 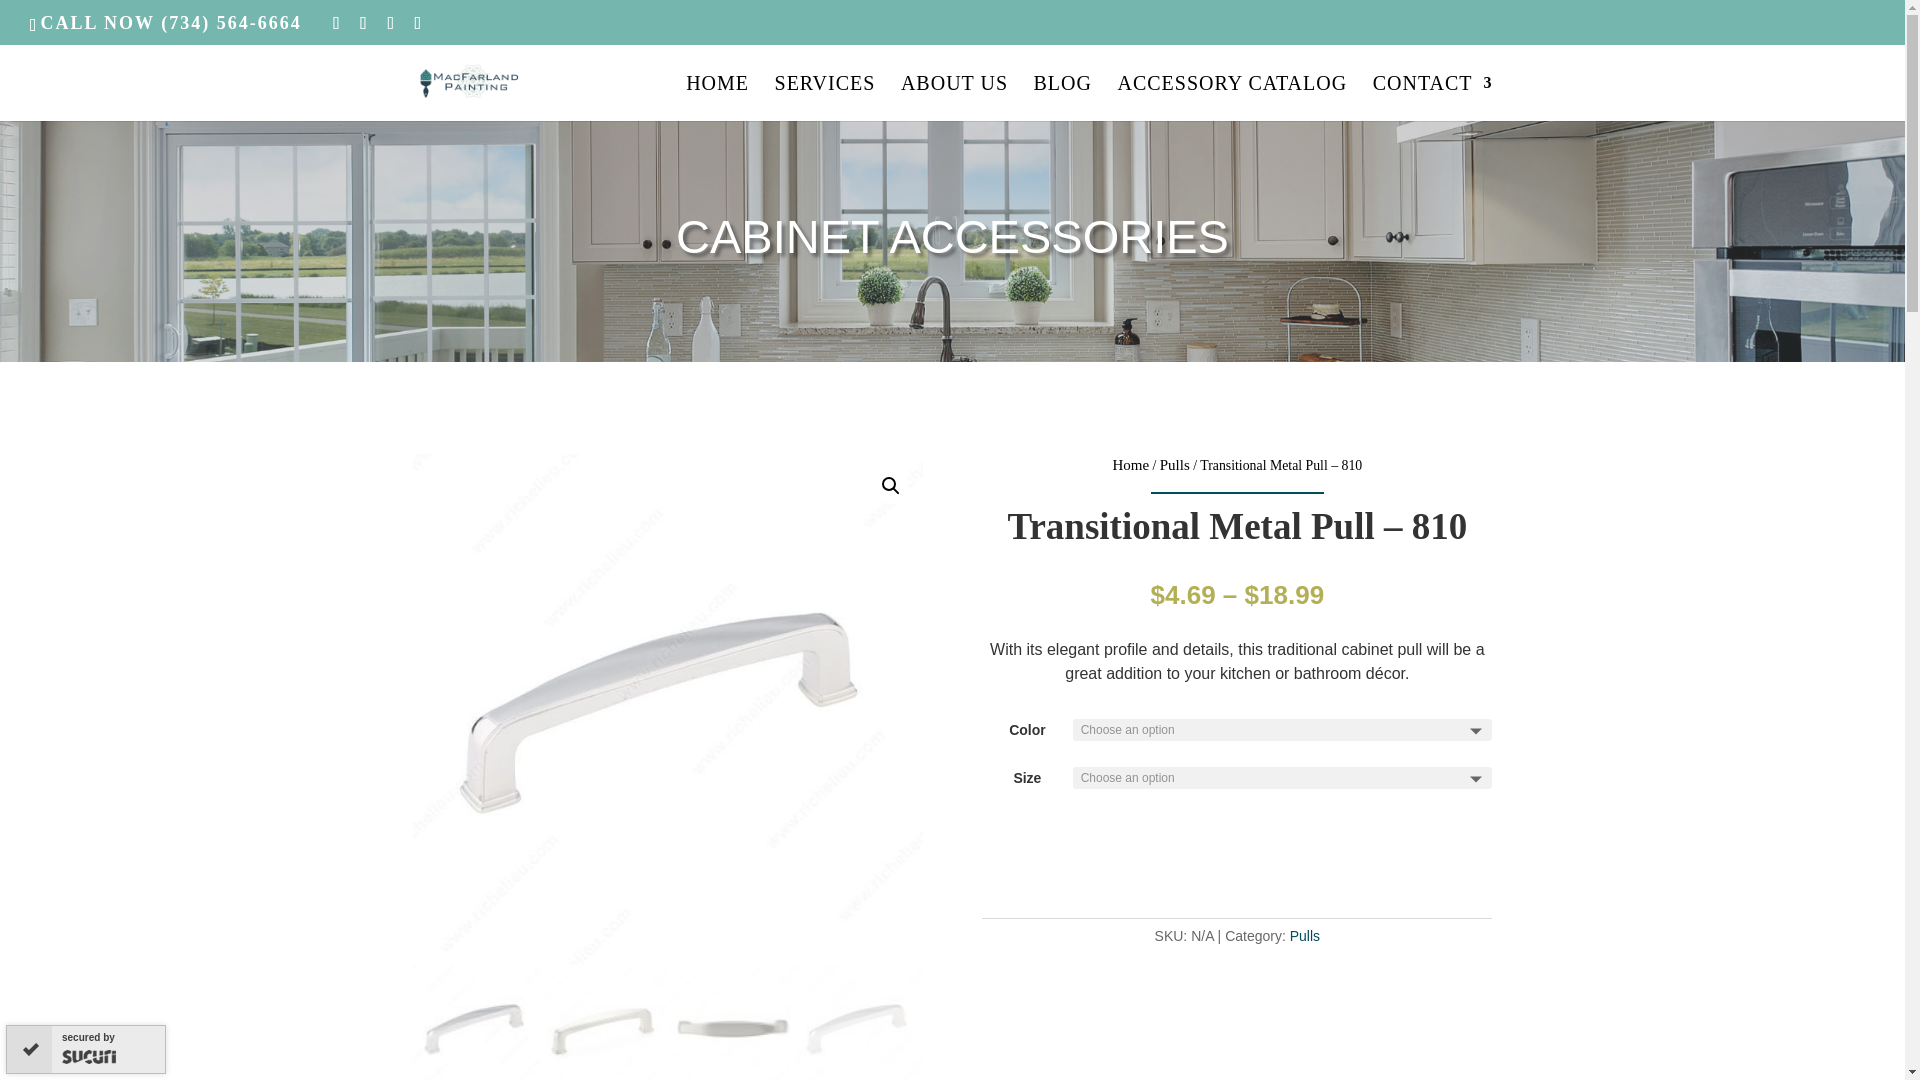 I want to click on SERVICES, so click(x=825, y=98).